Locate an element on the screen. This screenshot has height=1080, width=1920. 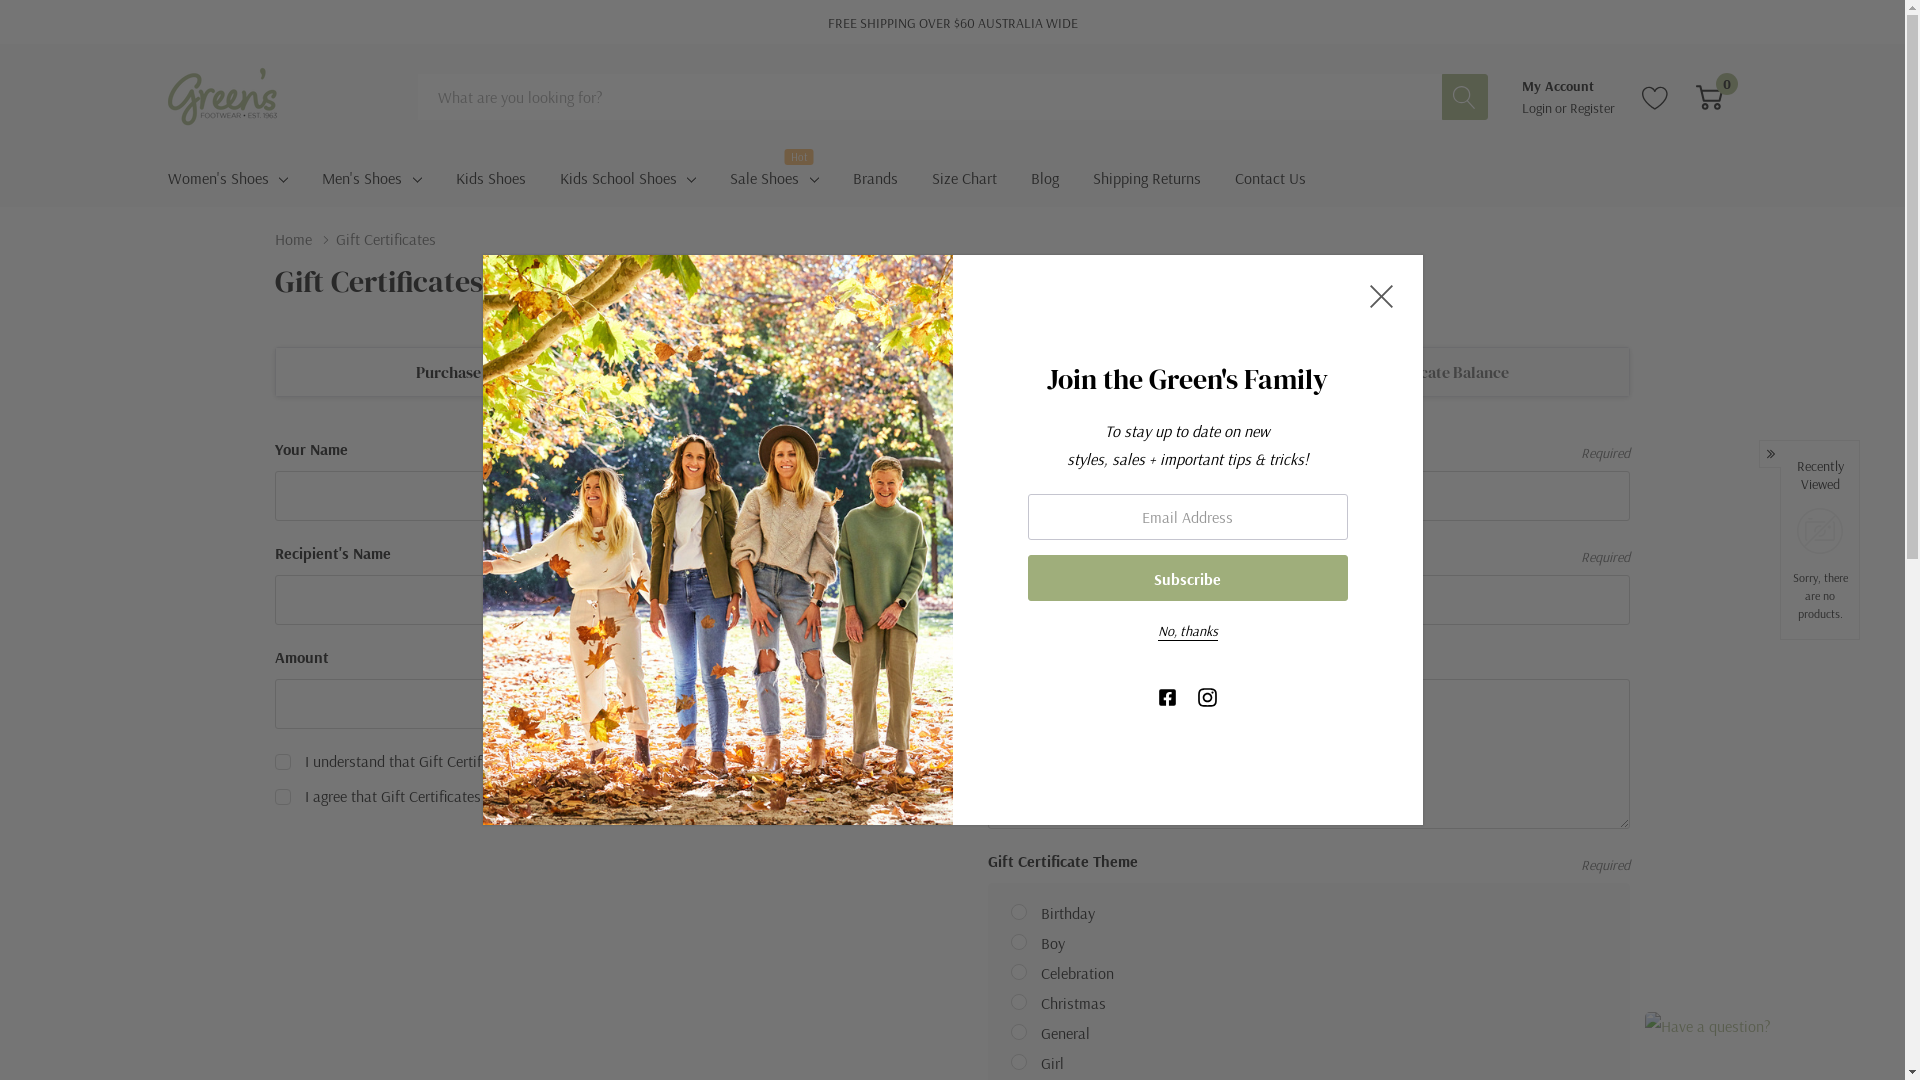
Shipping Returns is located at coordinates (1147, 178).